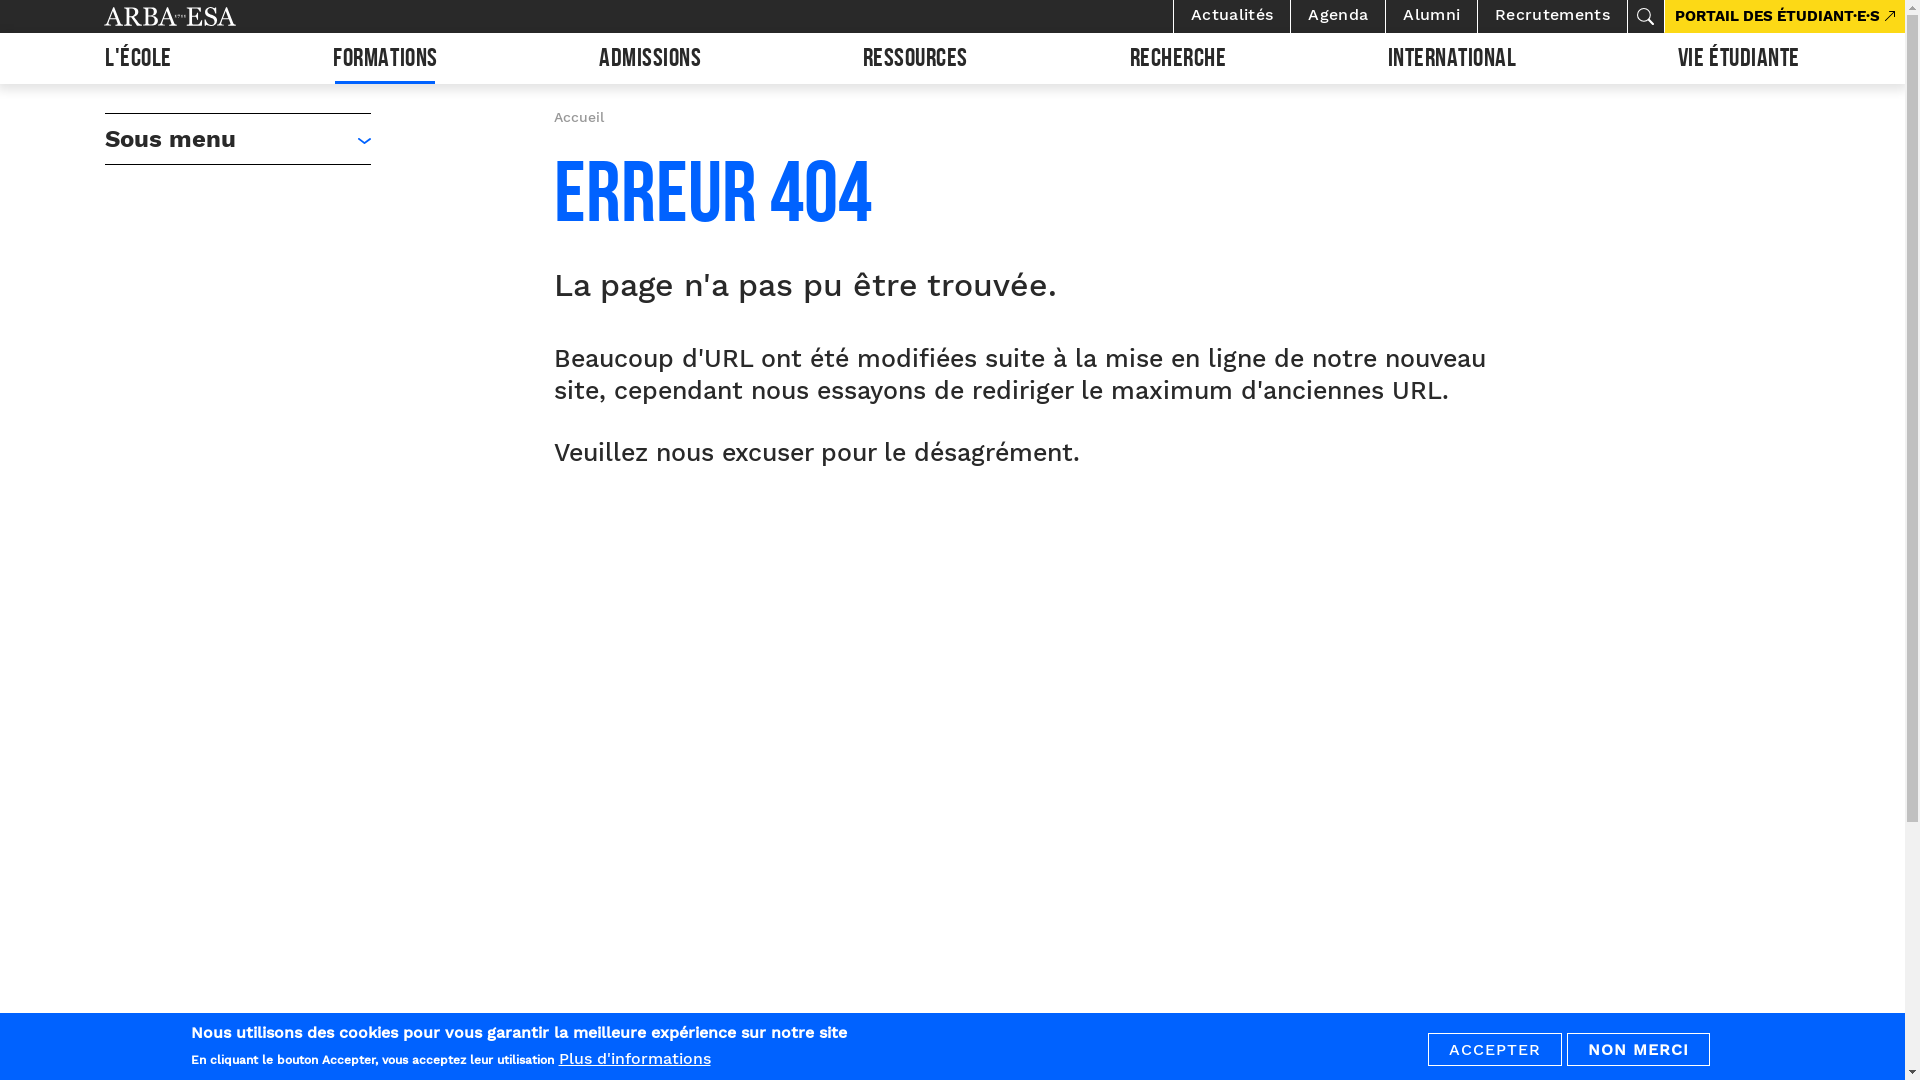 The height and width of the screenshot is (1080, 1920). Describe the element at coordinates (650, 58) in the screenshot. I see `ADMISSIONS` at that location.